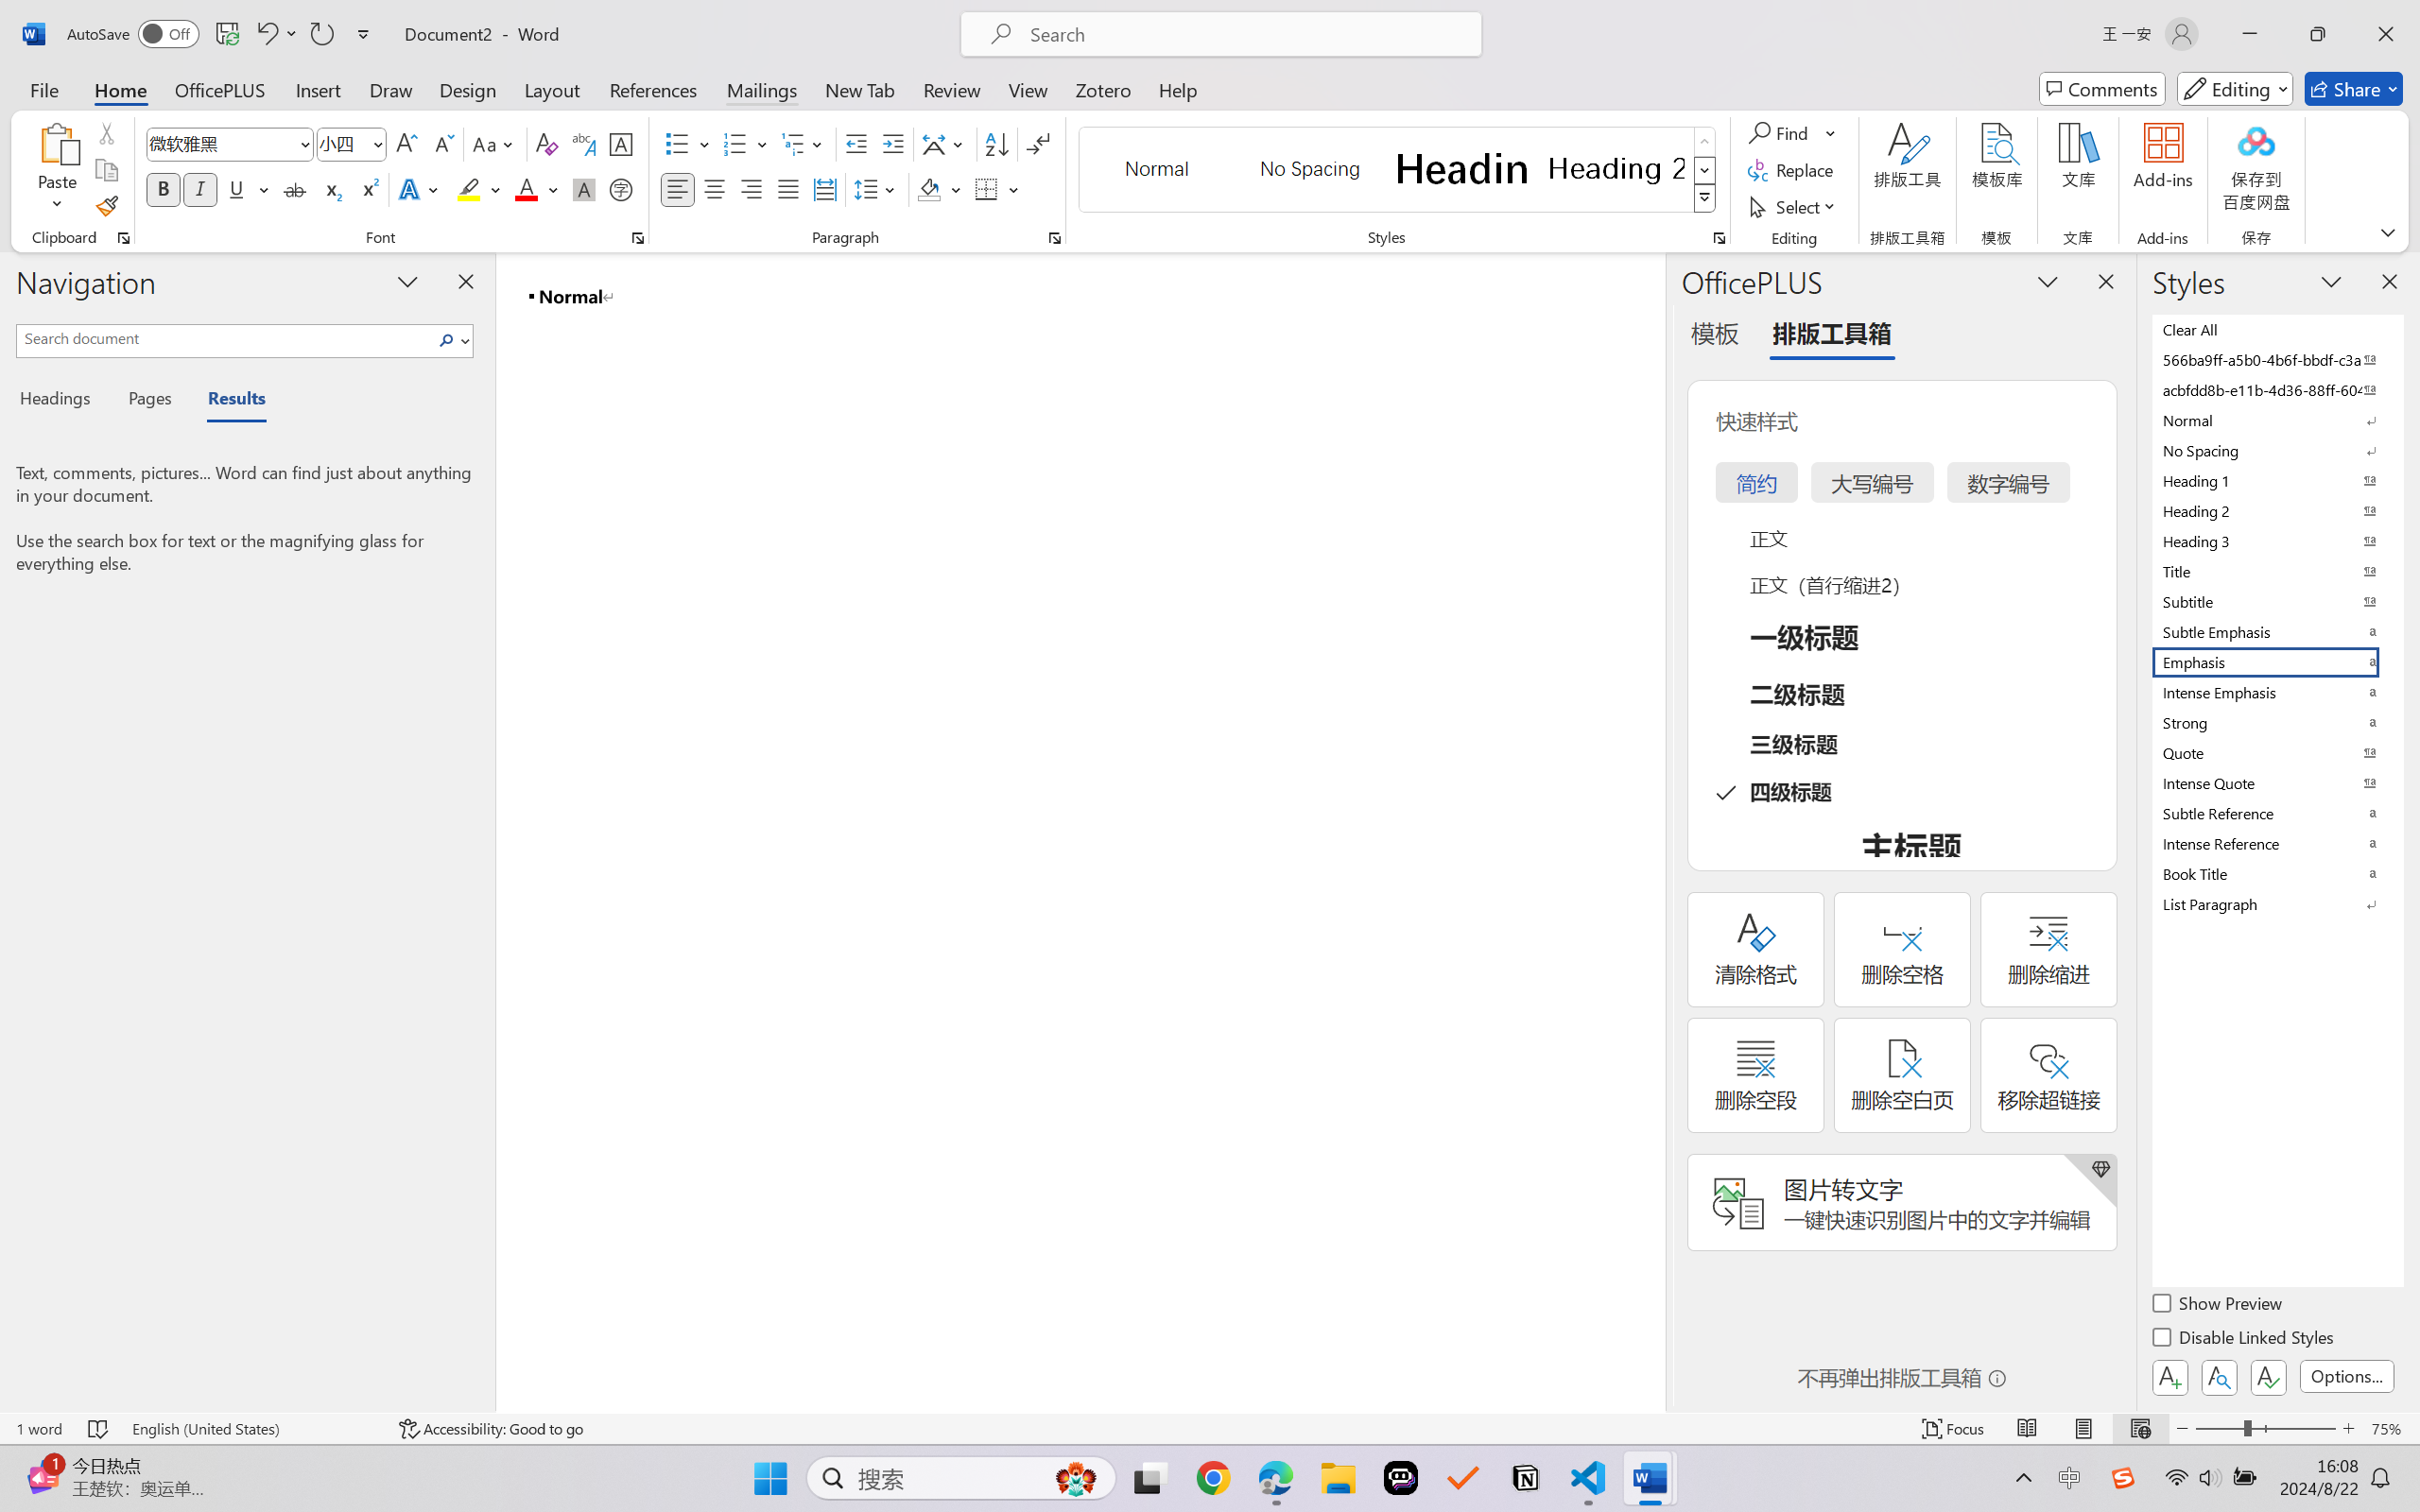 This screenshot has width=2420, height=1512. What do you see at coordinates (1177, 89) in the screenshot?
I see `Help` at bounding box center [1177, 89].